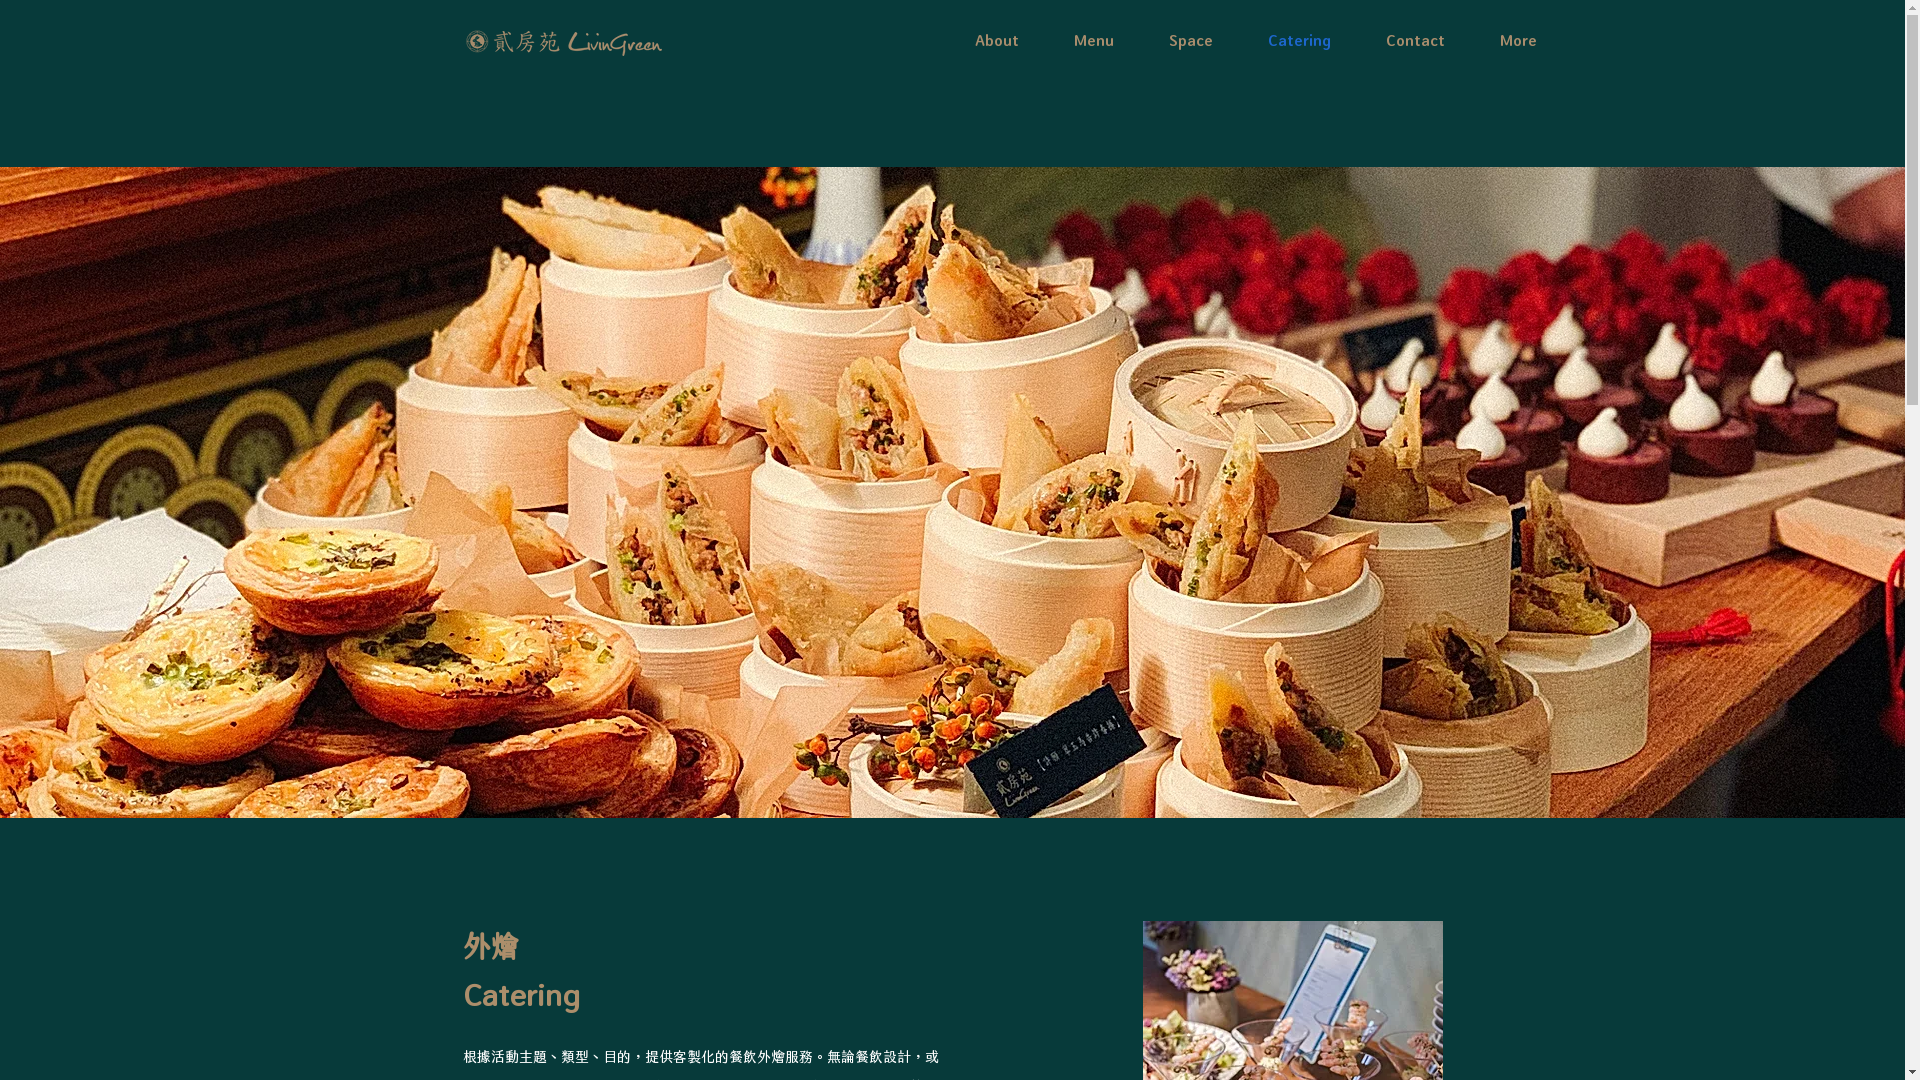 The image size is (1920, 1080). I want to click on About, so click(998, 40).